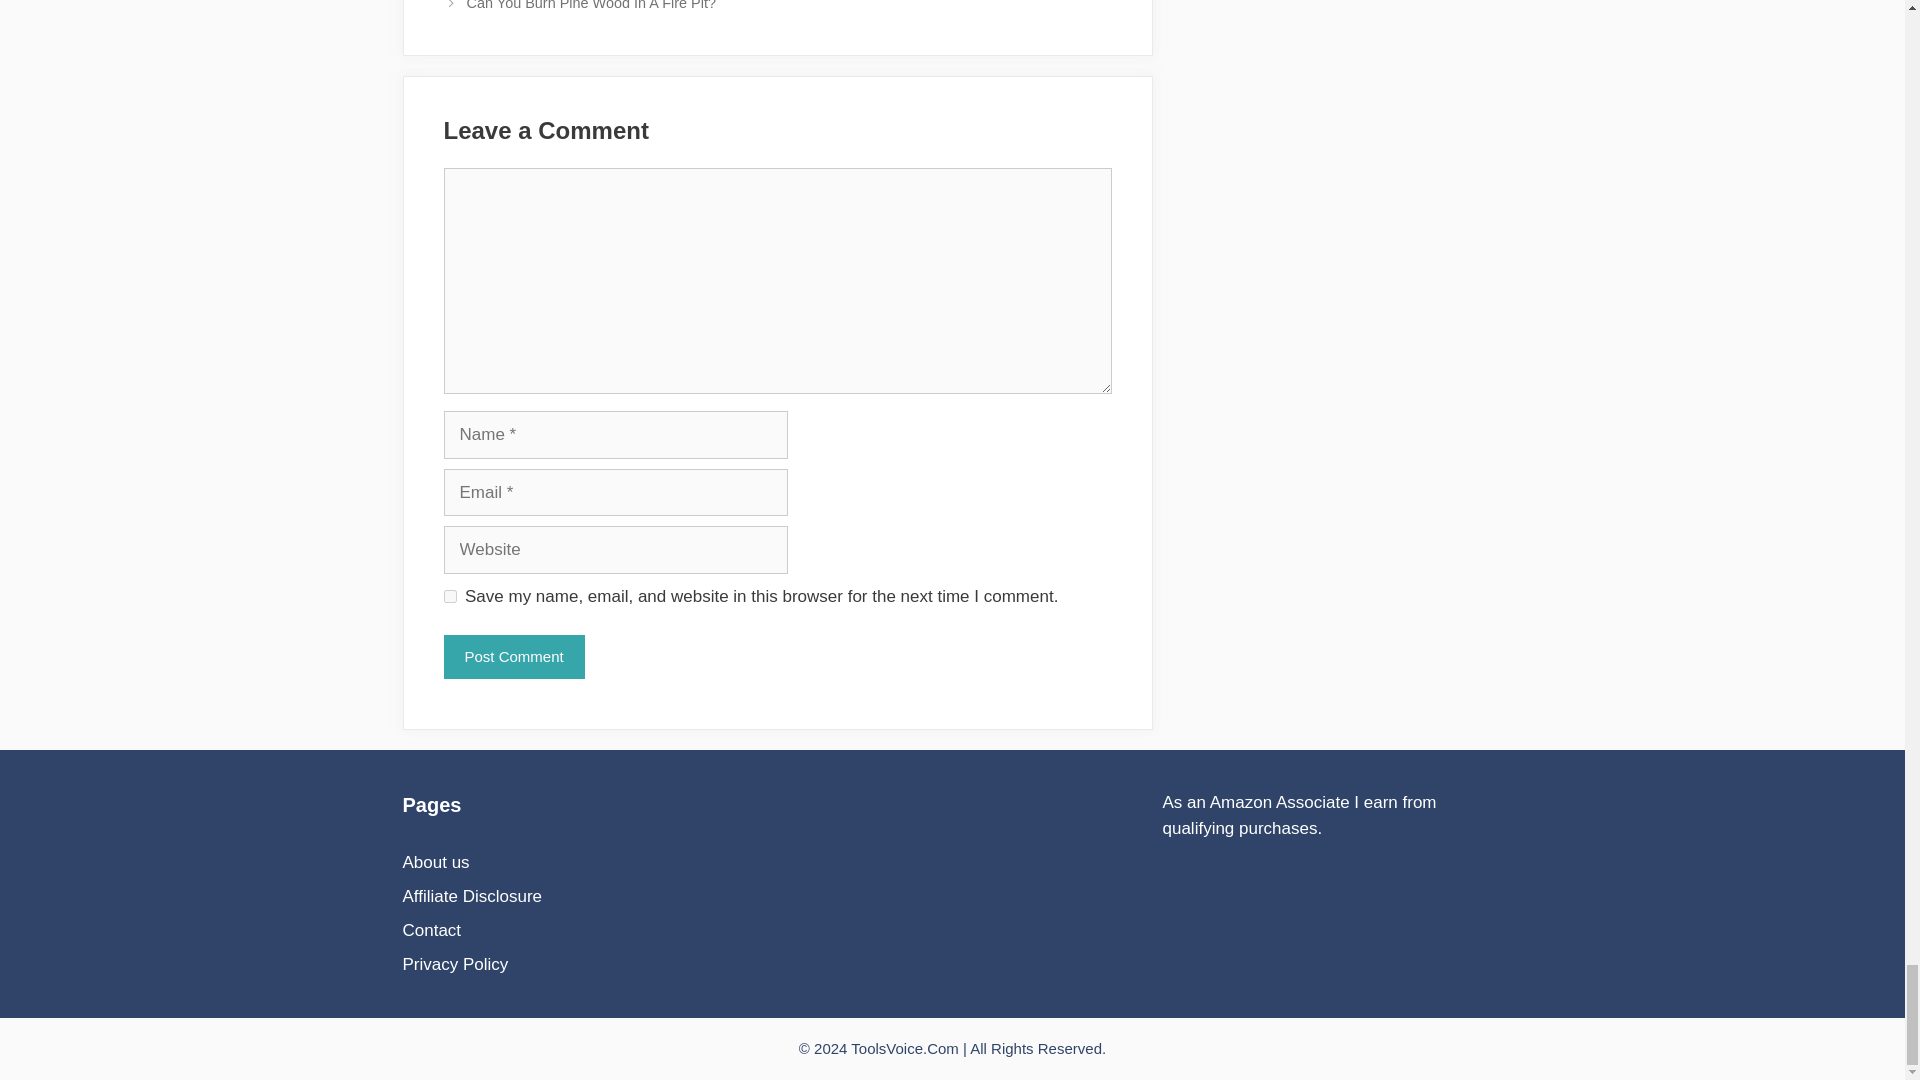 The height and width of the screenshot is (1080, 1920). I want to click on Post Comment, so click(514, 658).